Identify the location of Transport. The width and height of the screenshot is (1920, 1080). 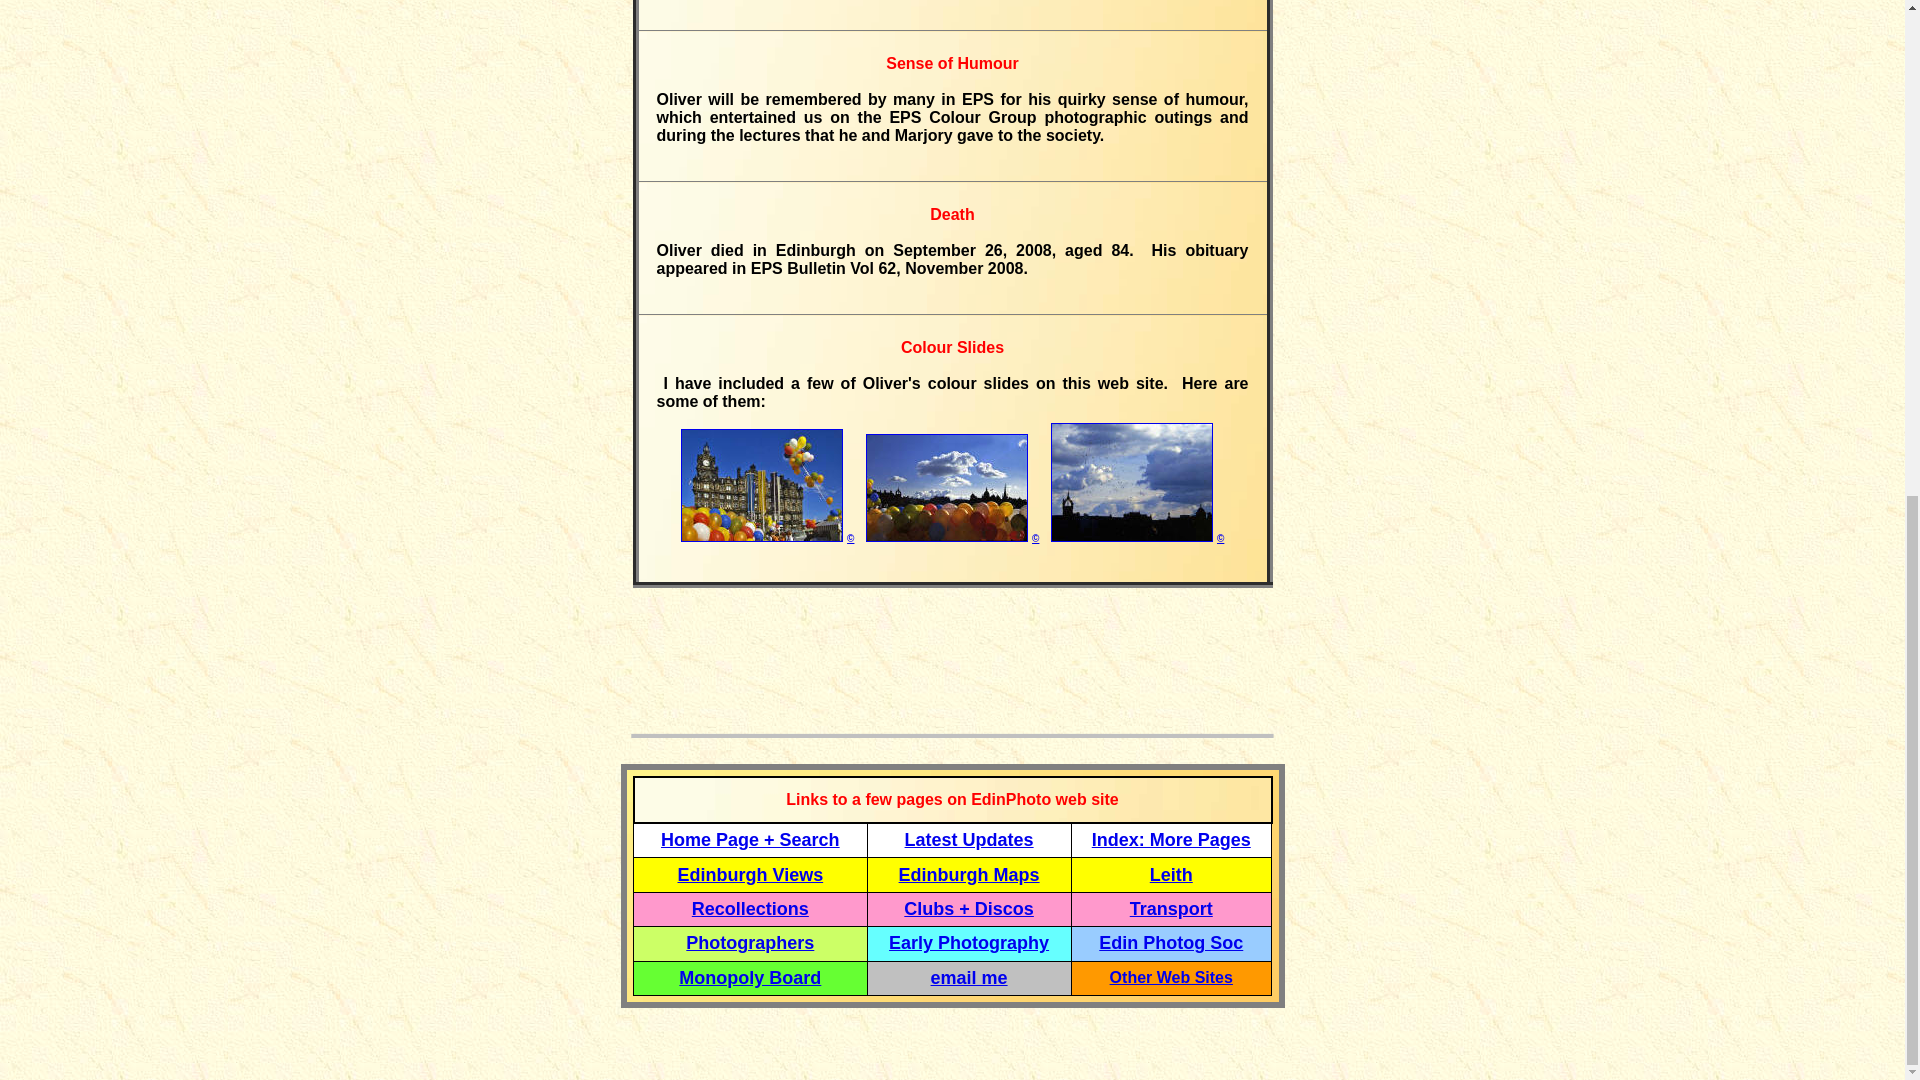
(1172, 908).